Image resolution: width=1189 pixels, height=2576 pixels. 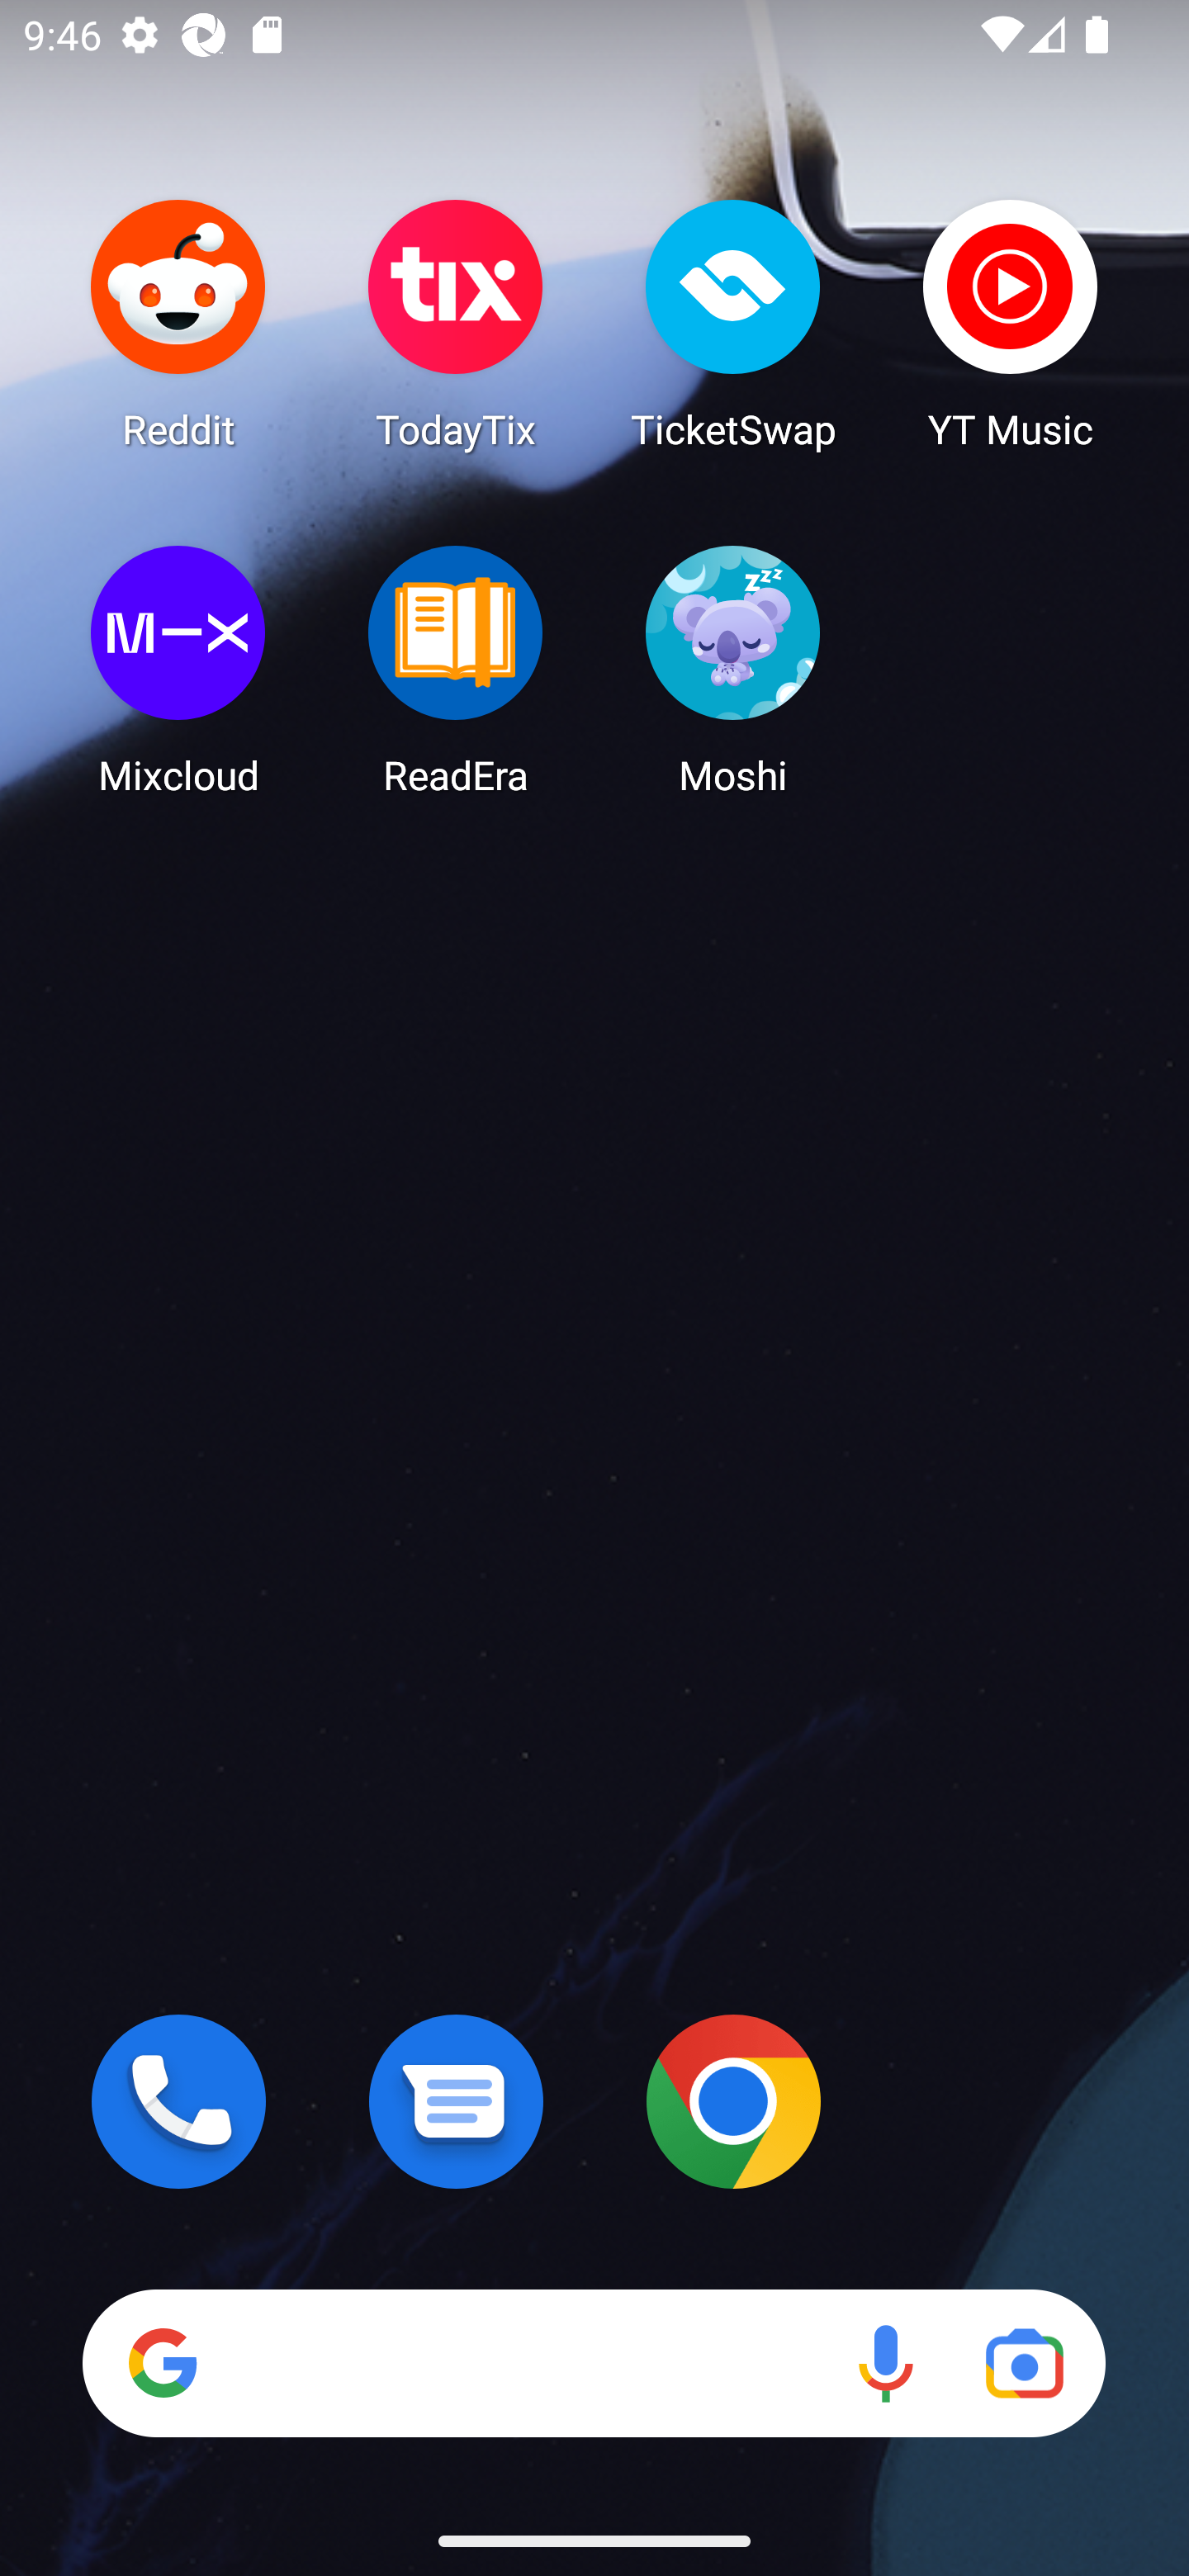 What do you see at coordinates (1024, 2363) in the screenshot?
I see `Google Lens` at bounding box center [1024, 2363].